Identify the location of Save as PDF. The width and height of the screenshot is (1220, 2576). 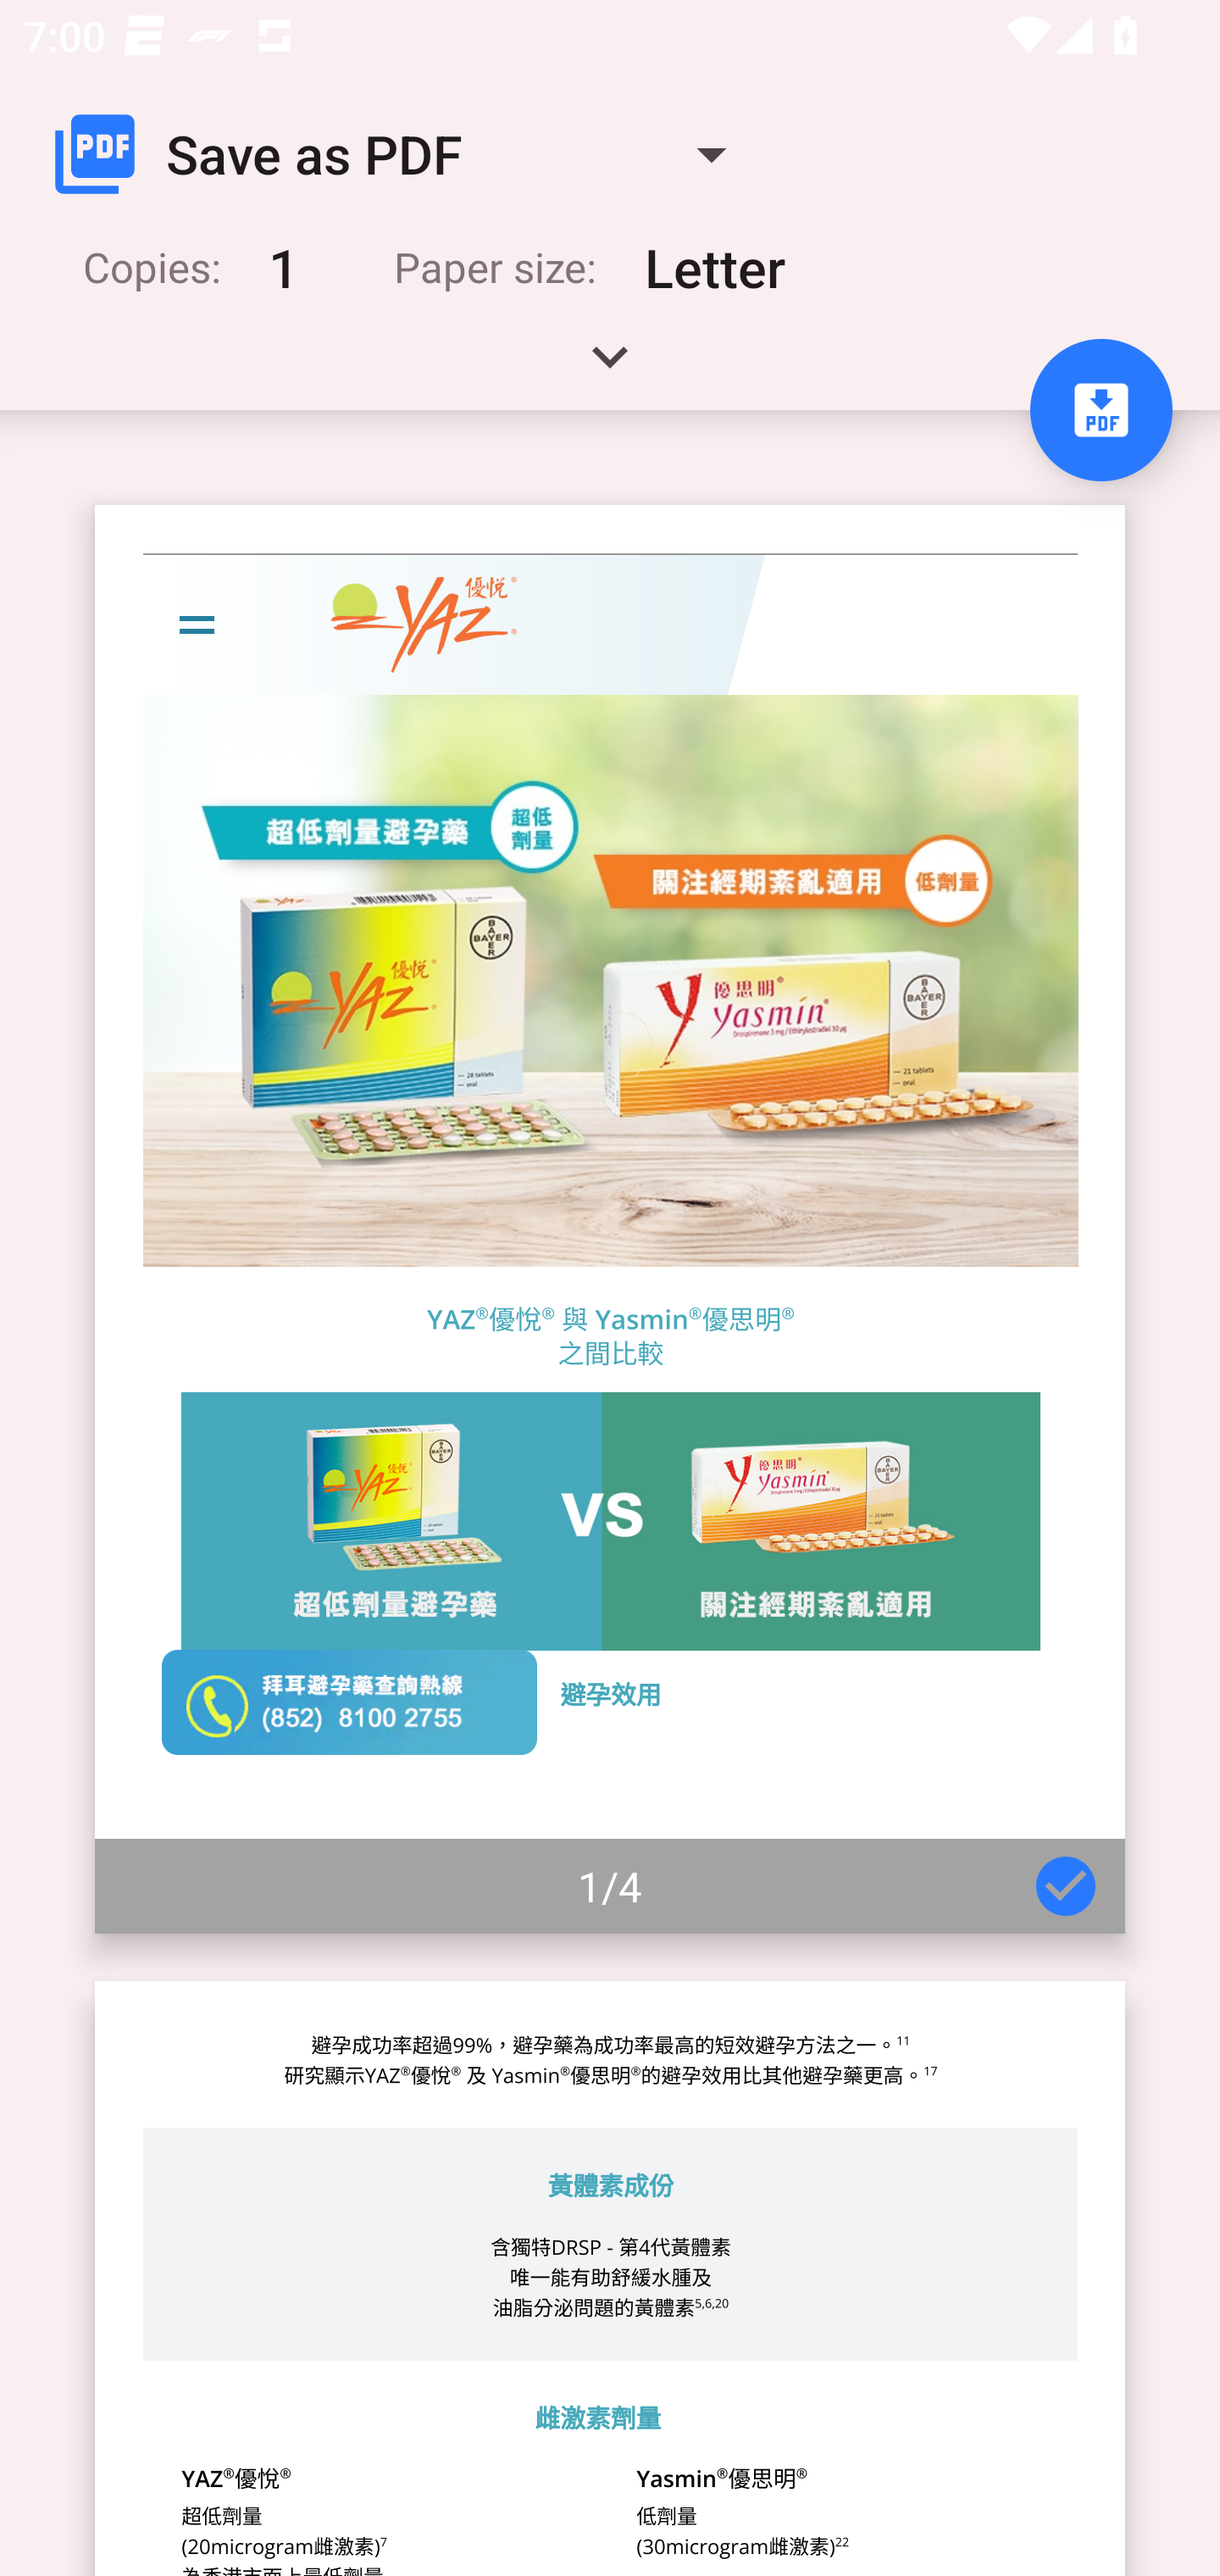
(403, 154).